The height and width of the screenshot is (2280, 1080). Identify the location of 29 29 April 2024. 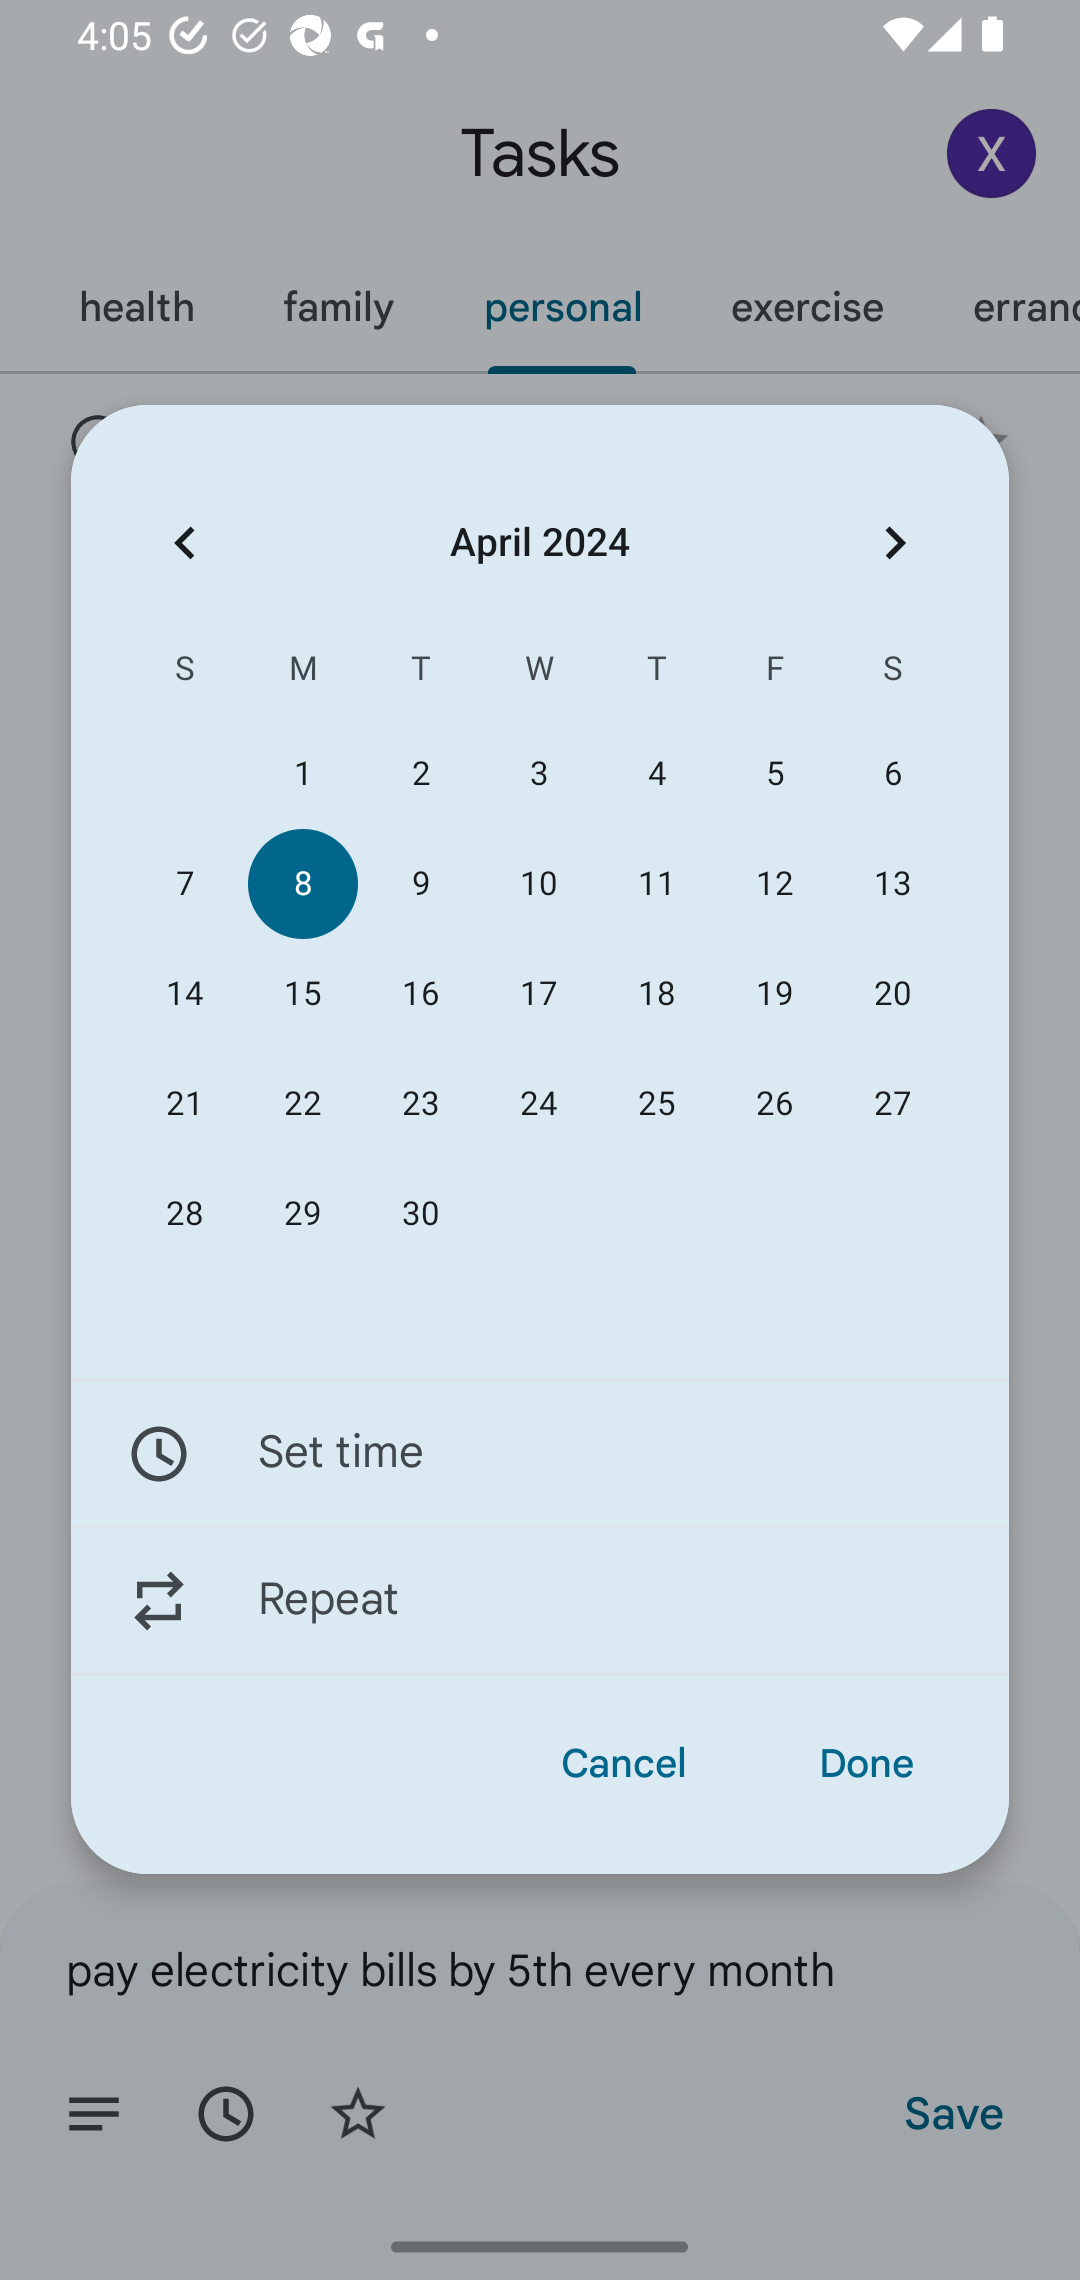
(302, 1214).